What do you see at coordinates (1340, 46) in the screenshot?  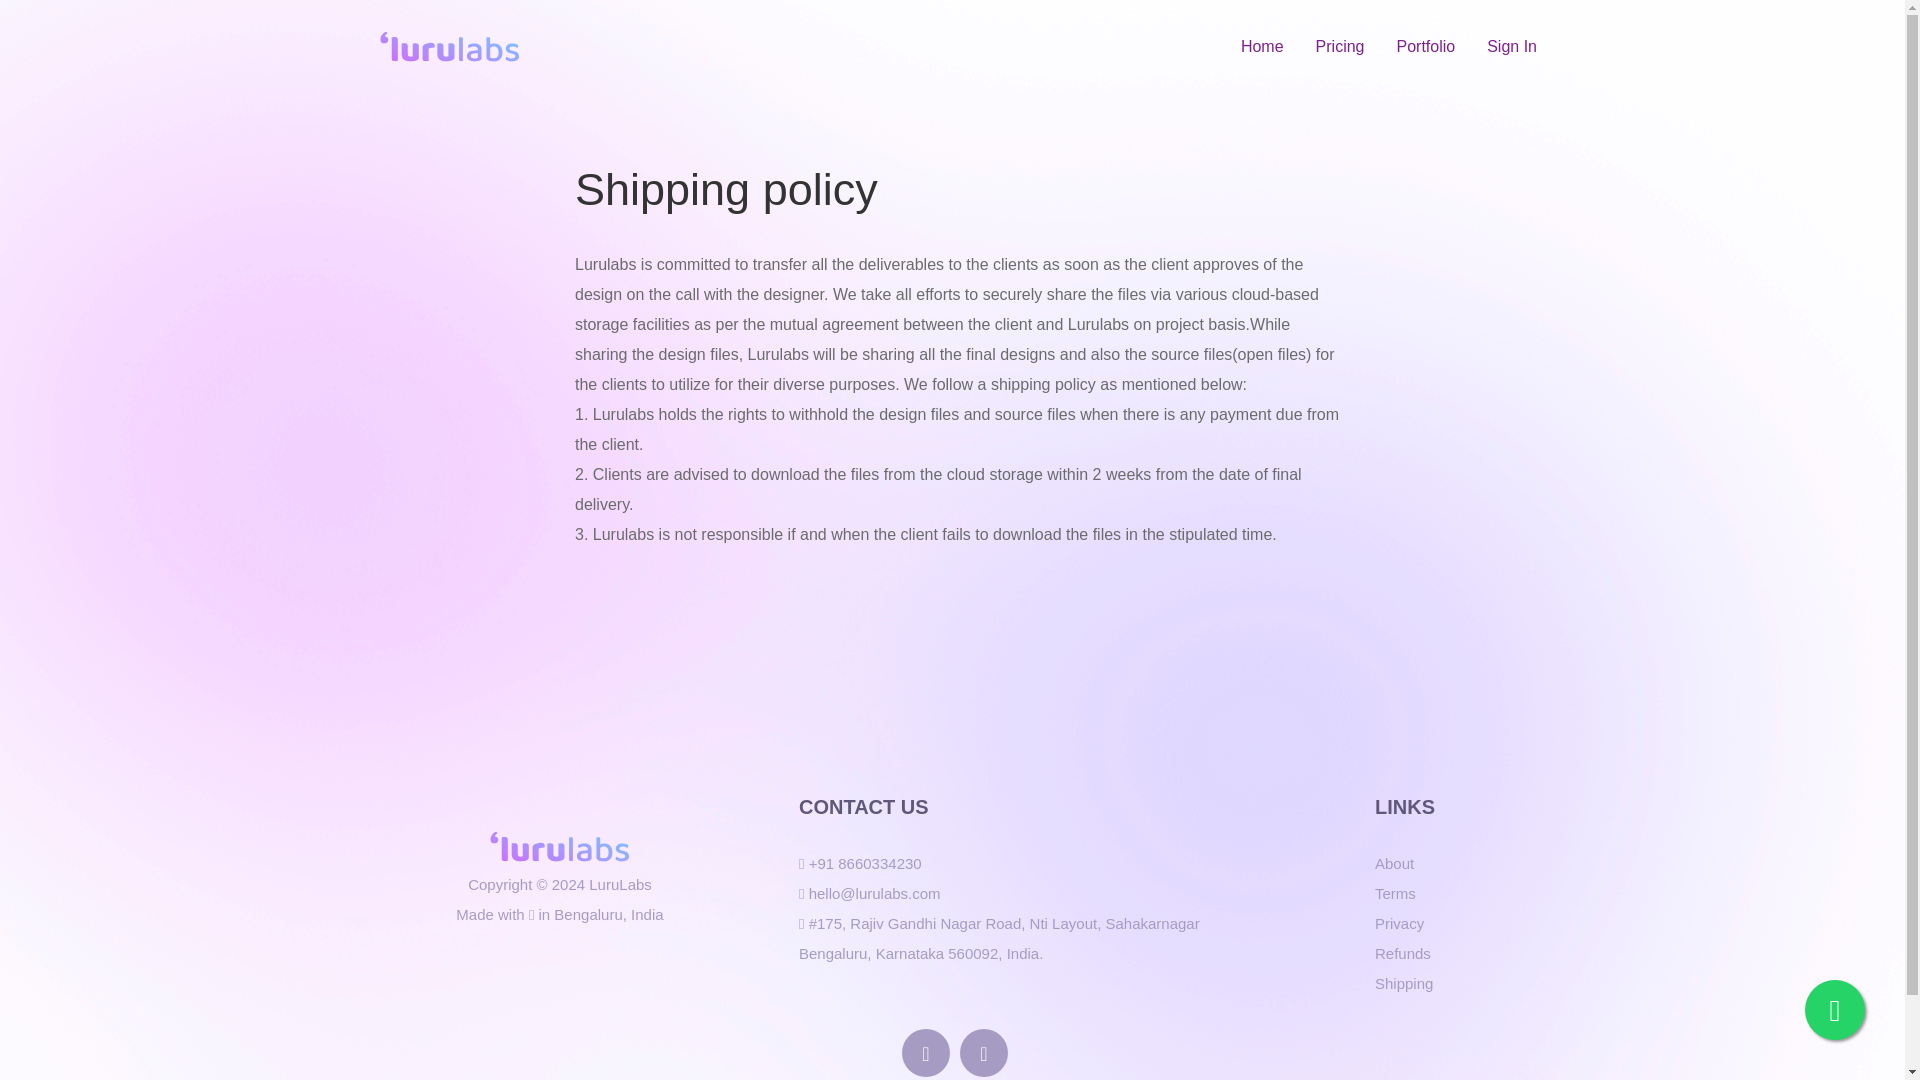 I see `Pricing` at bounding box center [1340, 46].